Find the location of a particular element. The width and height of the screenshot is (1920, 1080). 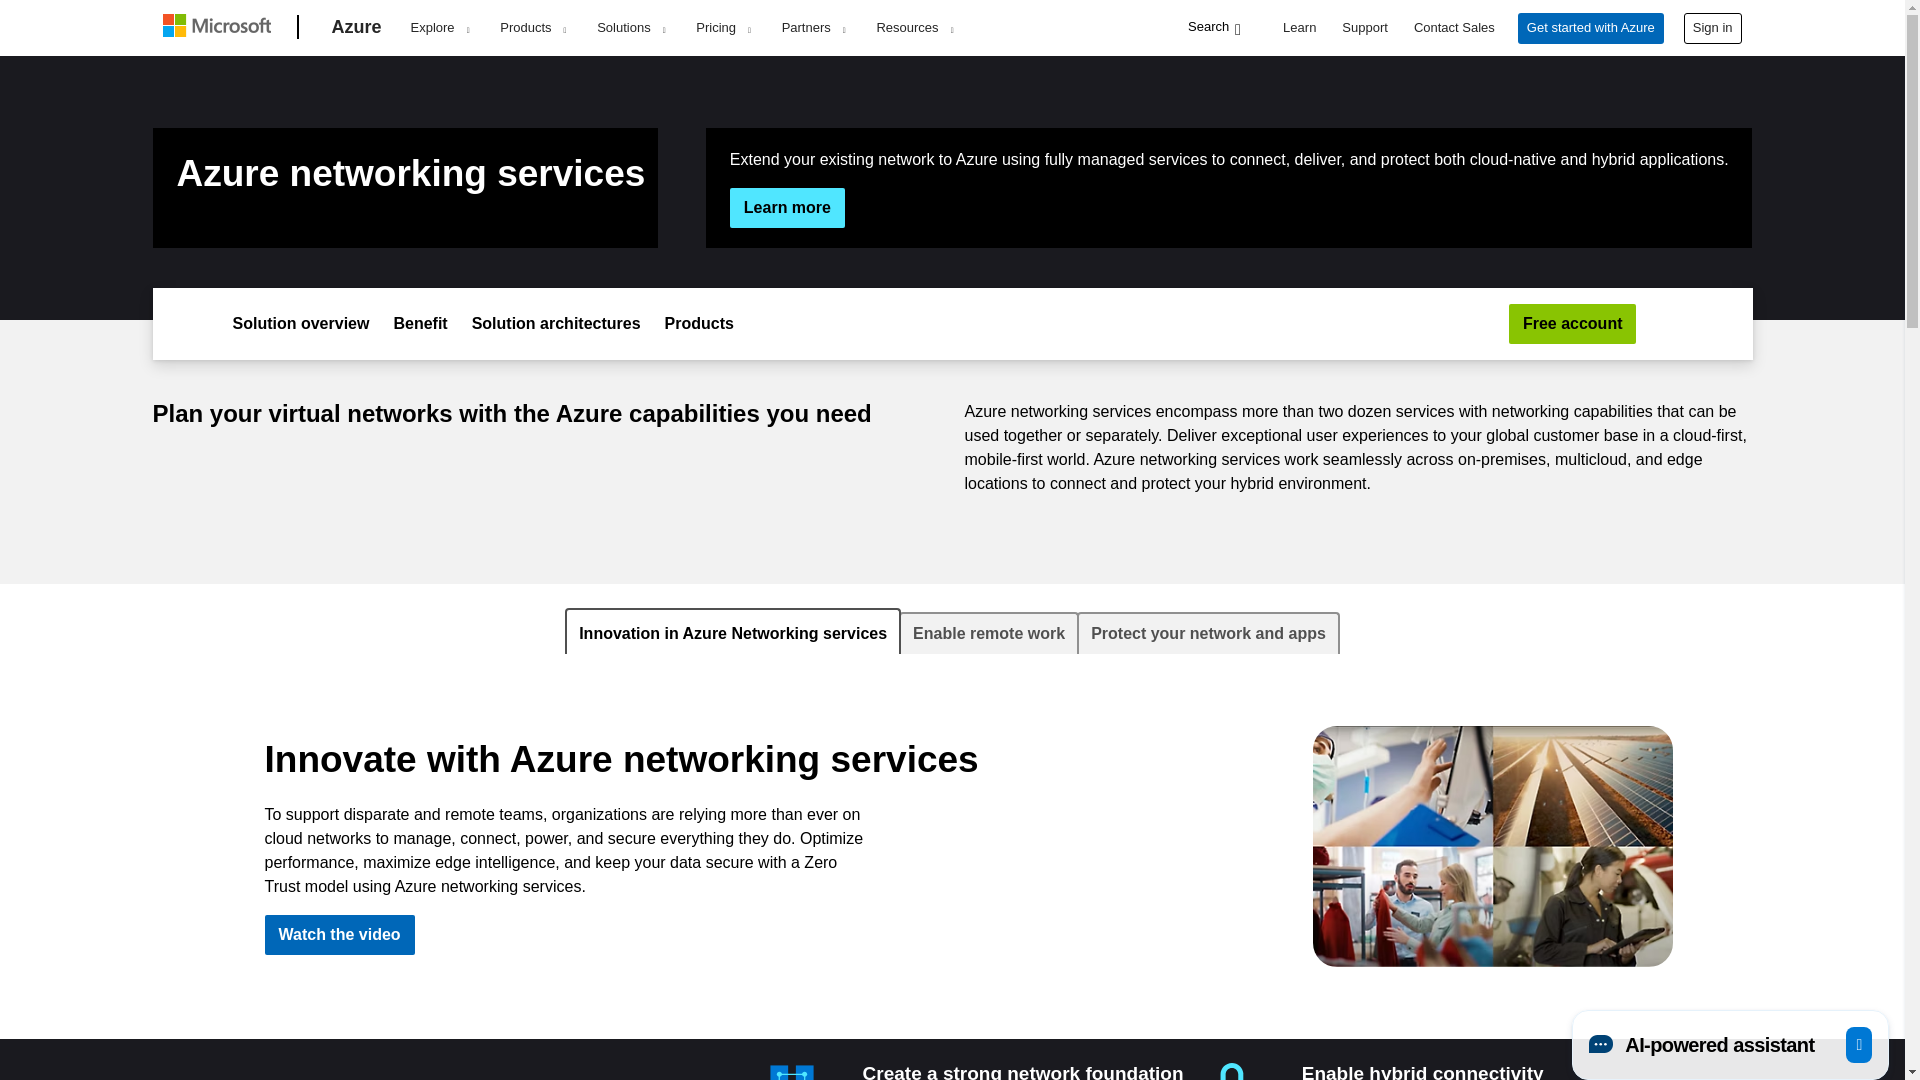

Azure is located at coordinates (356, 28).